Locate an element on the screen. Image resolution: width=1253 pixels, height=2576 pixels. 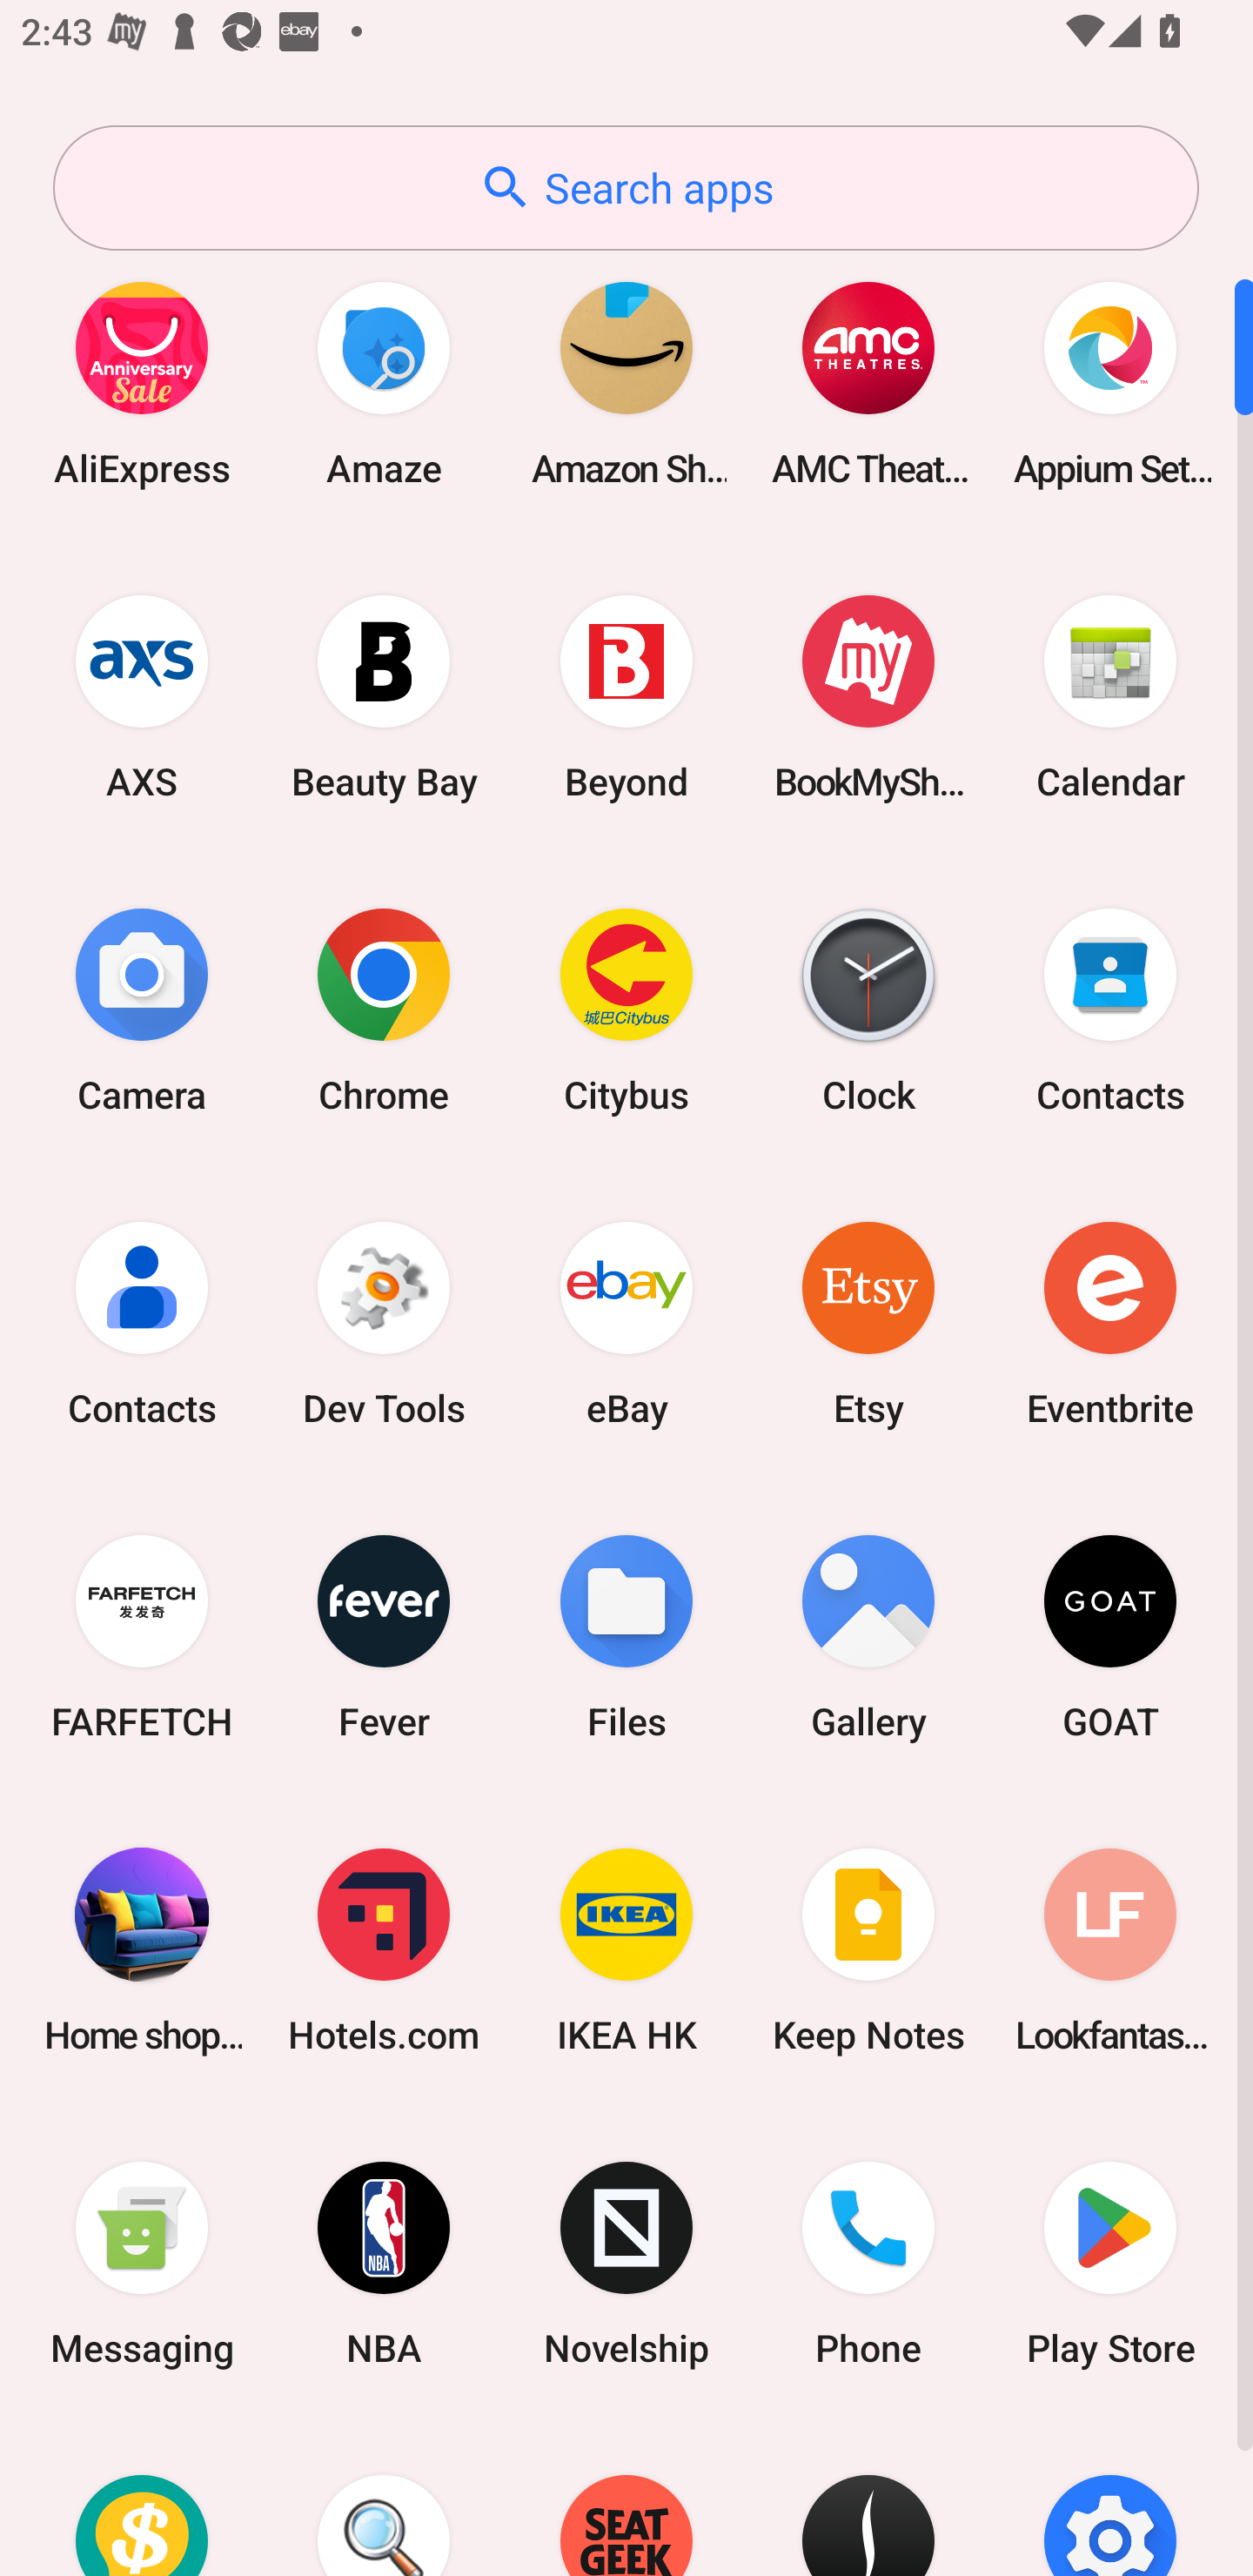
Etsy is located at coordinates (868, 1323).